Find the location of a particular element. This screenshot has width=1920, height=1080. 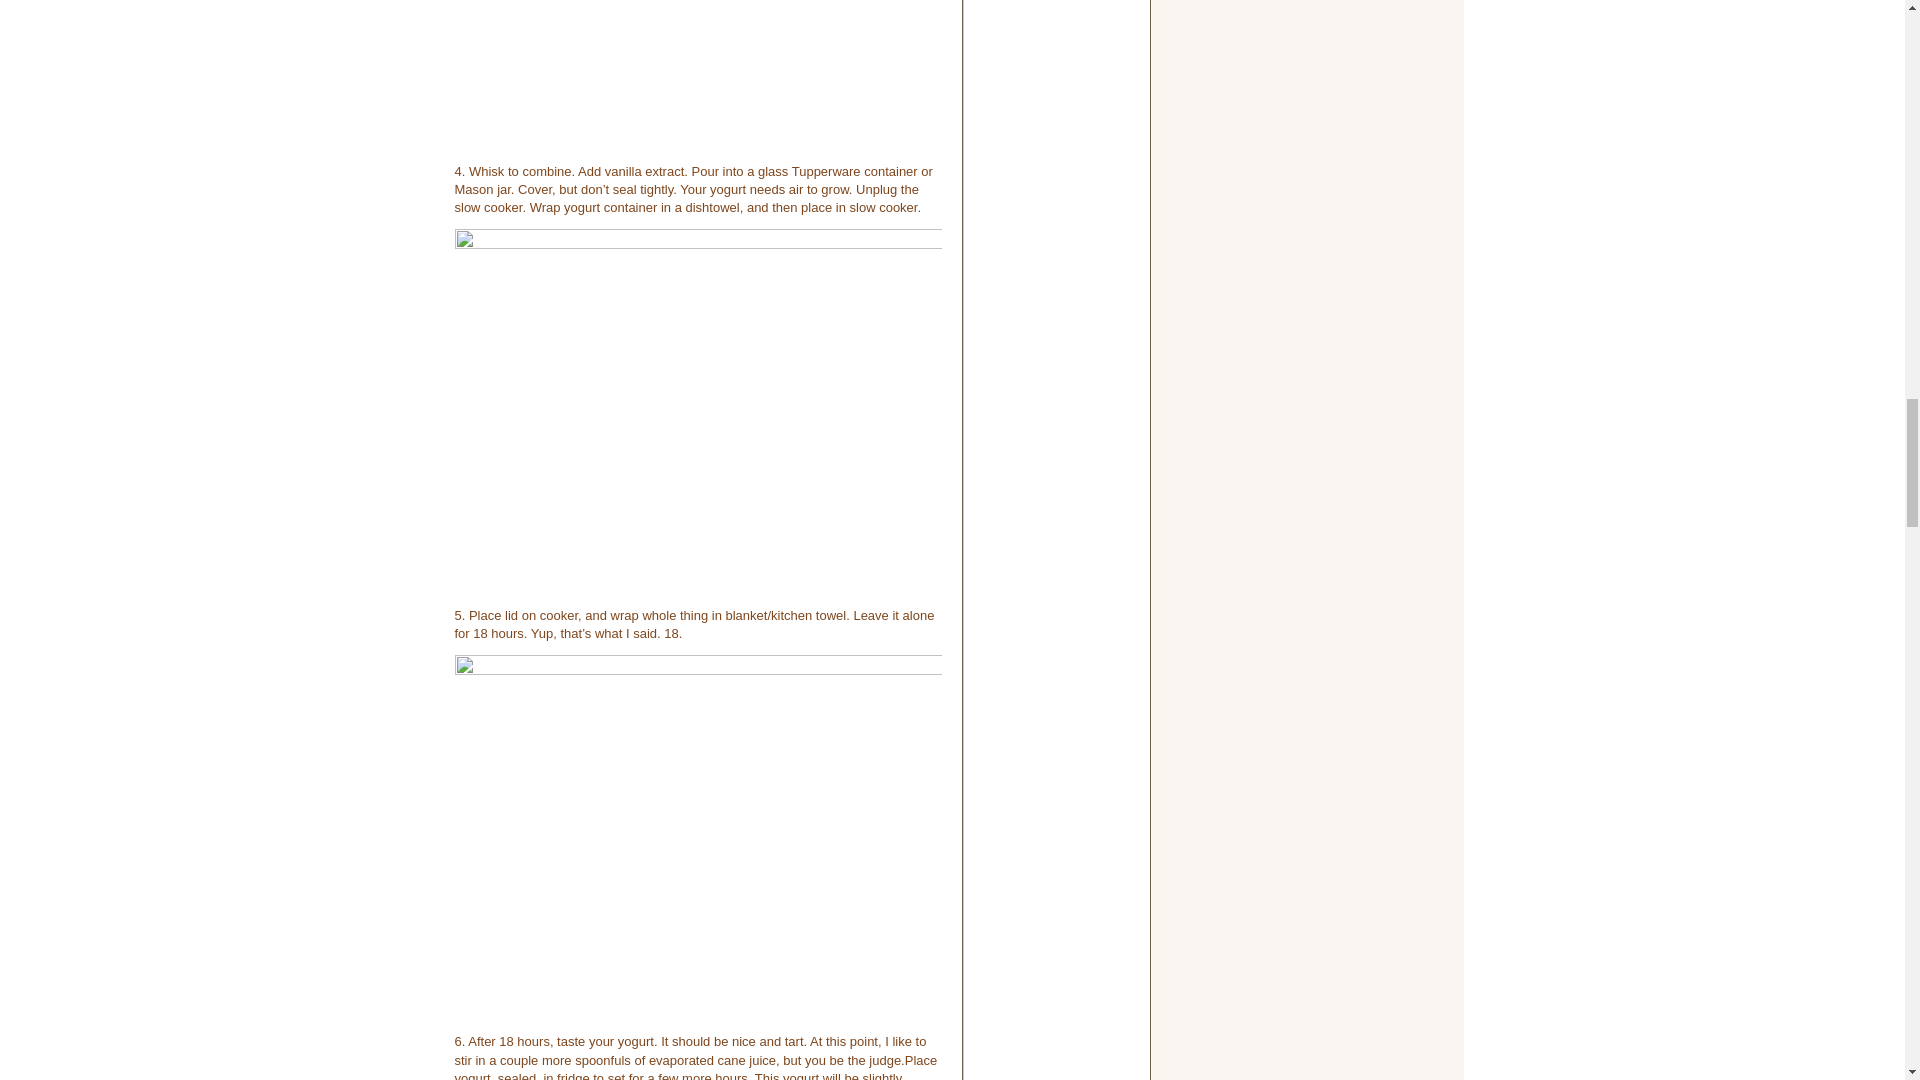

wrapindishtowel is located at coordinates (696, 412).